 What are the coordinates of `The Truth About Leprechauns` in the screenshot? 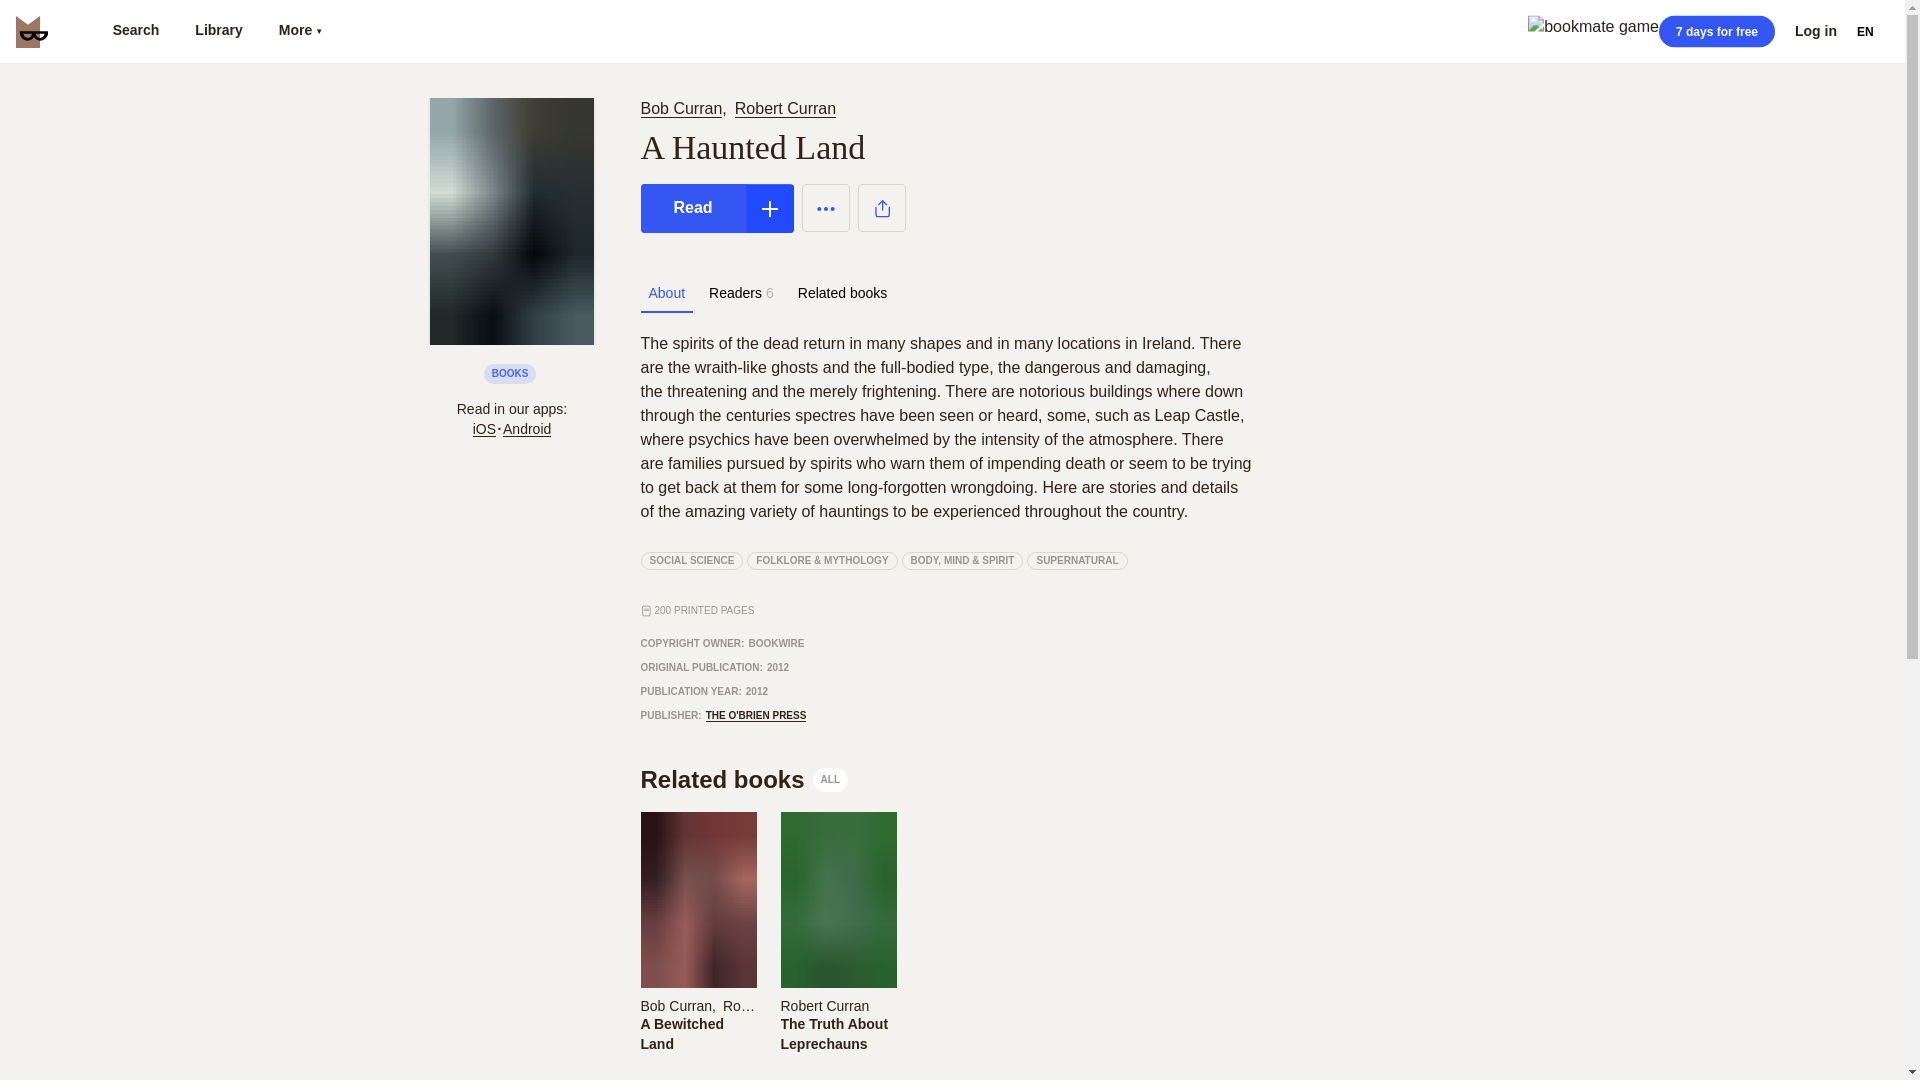 It's located at (836, 1034).